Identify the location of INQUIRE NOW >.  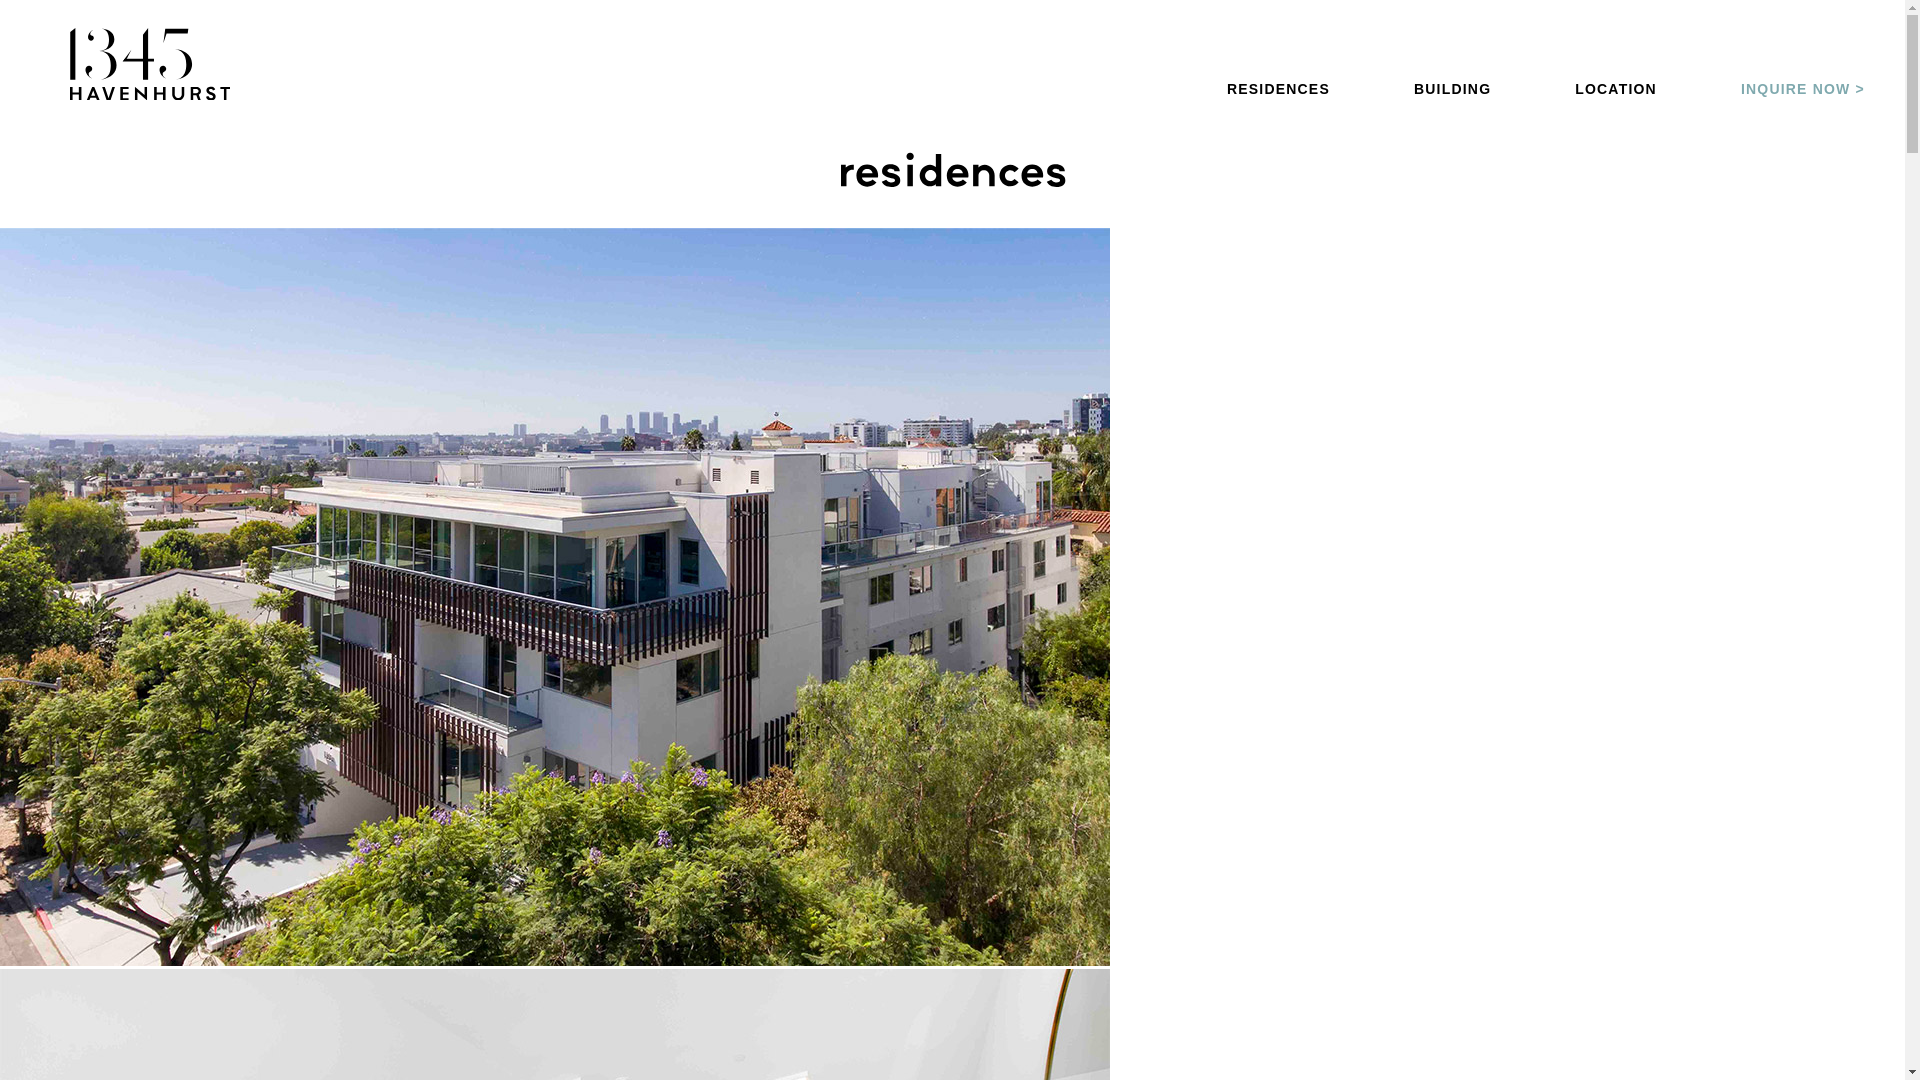
(1803, 89).